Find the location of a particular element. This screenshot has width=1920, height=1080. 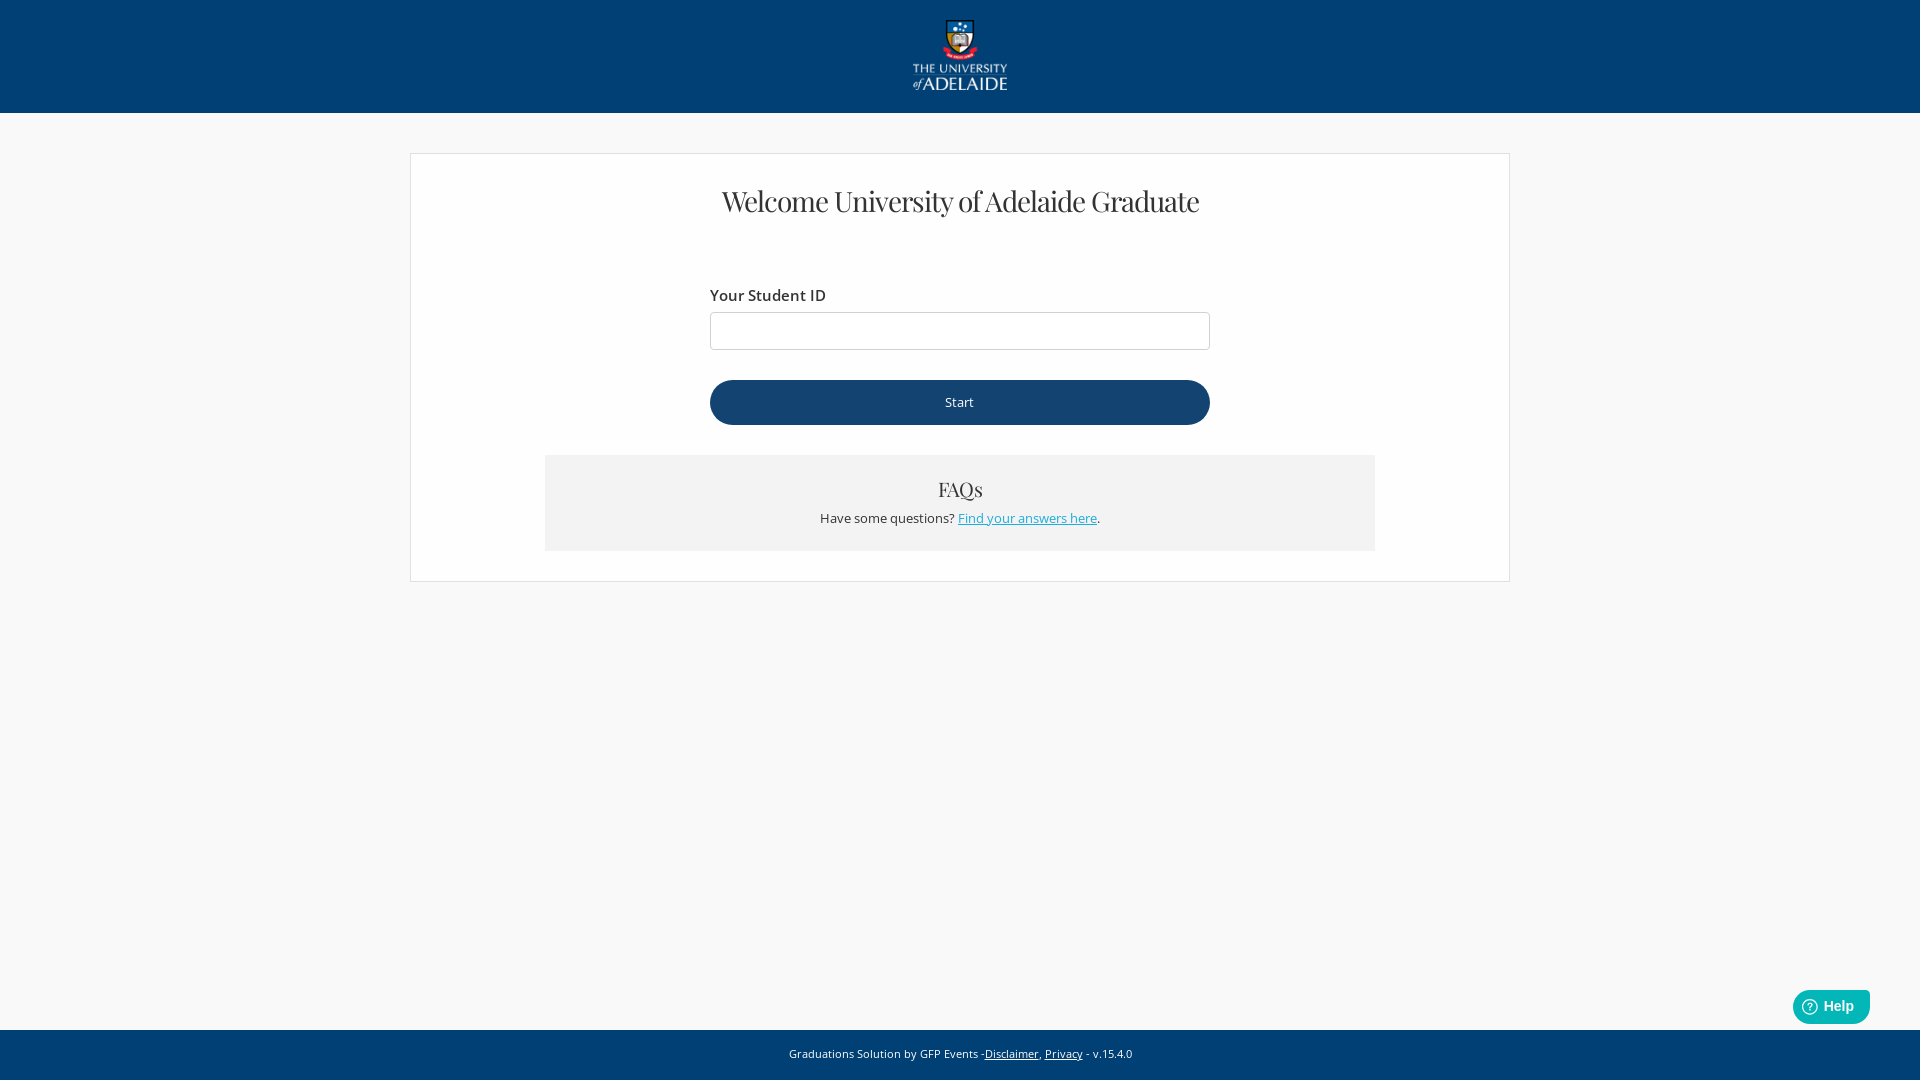

Find your answers here is located at coordinates (1028, 518).